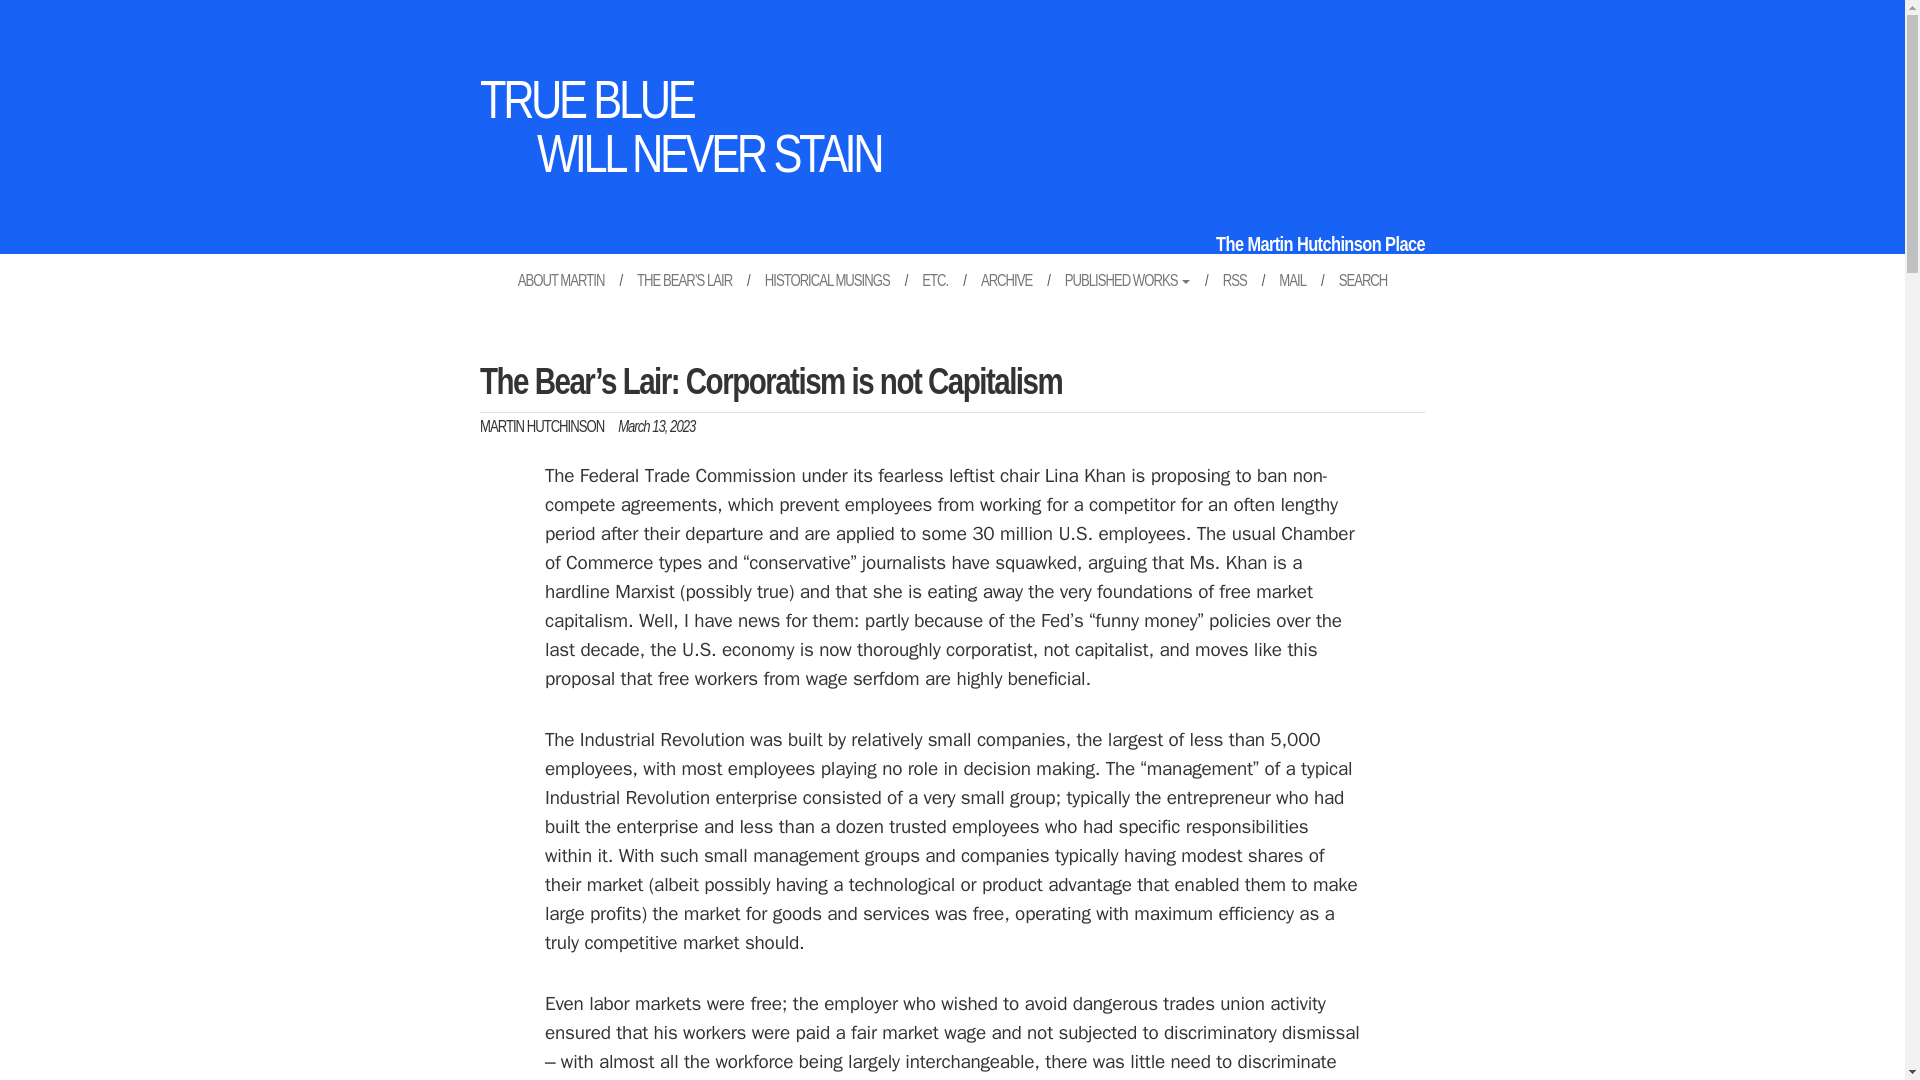 The width and height of the screenshot is (1920, 1080). I want to click on RSS, so click(1234, 279).